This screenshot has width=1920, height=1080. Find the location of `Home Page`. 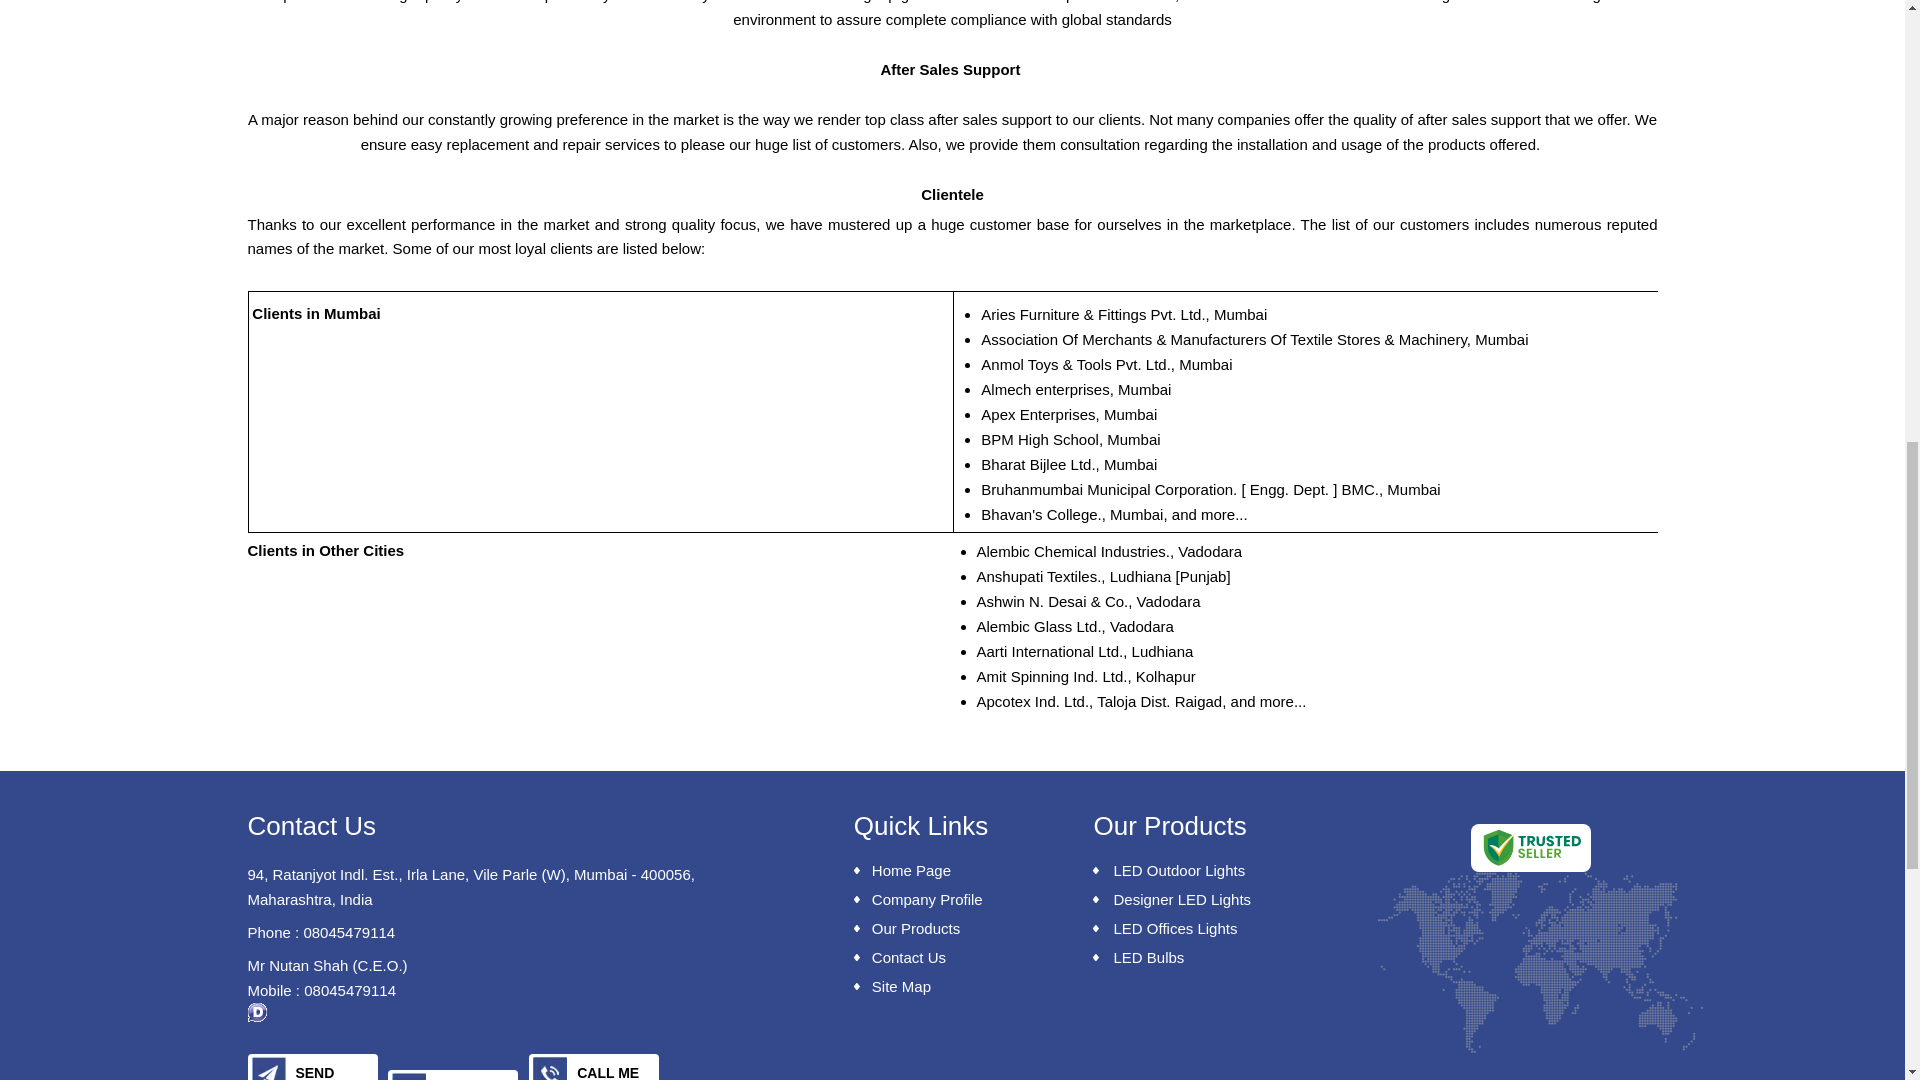

Home Page is located at coordinates (952, 870).